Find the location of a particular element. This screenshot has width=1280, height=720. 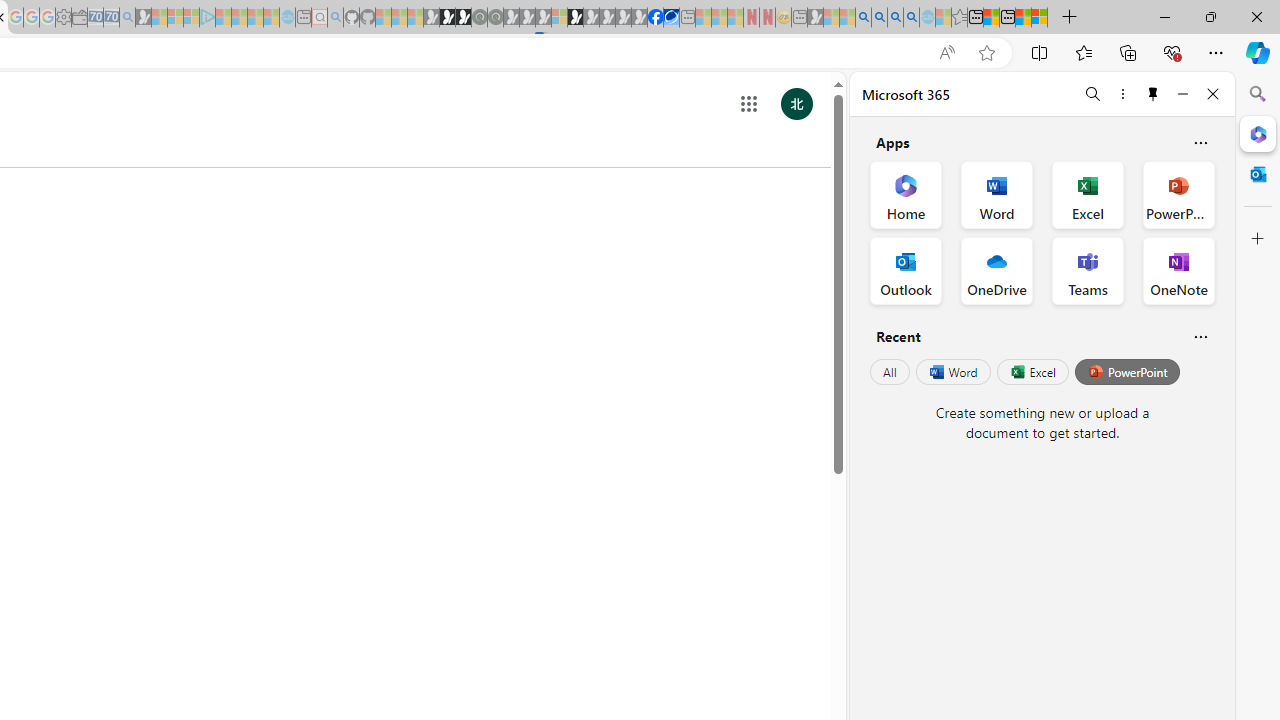

MSN - Sleeping is located at coordinates (815, 18).